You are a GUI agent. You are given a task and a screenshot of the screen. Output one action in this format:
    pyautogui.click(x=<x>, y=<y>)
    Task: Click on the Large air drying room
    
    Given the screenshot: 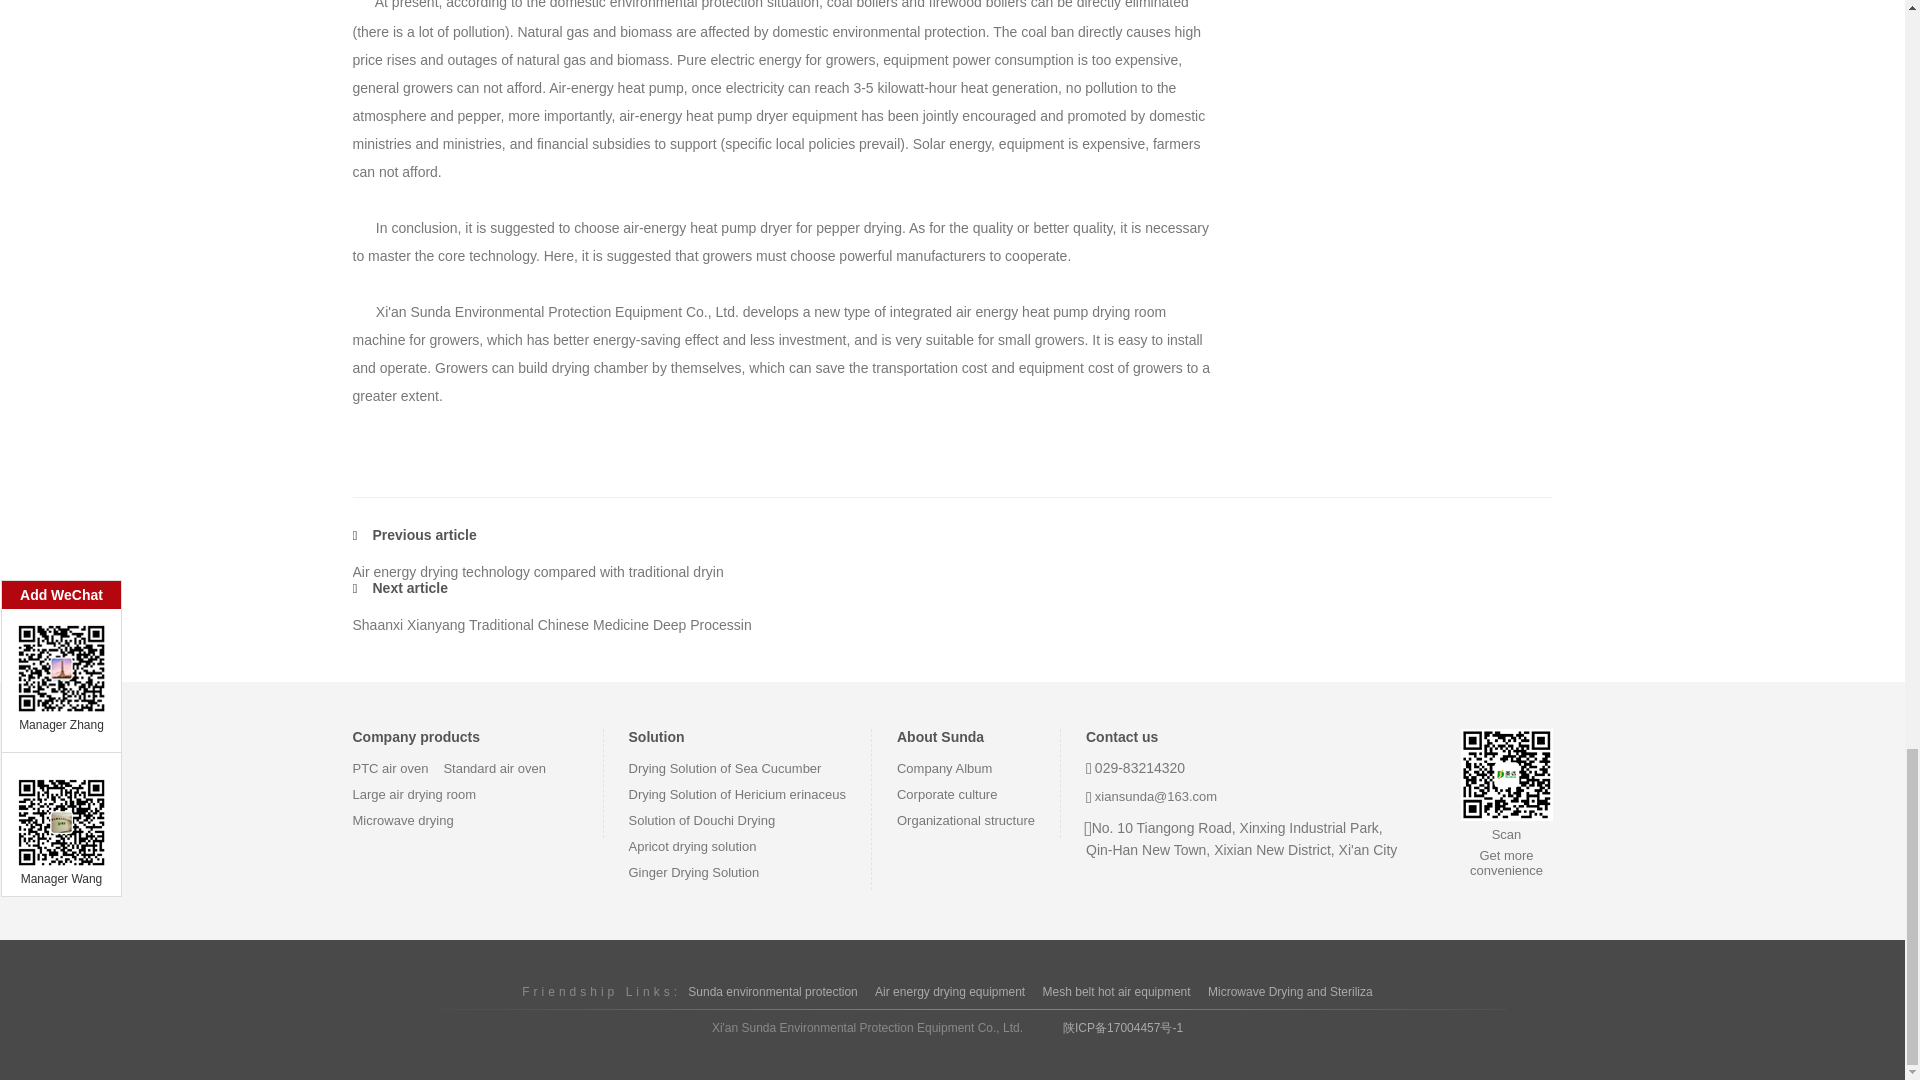 What is the action you would take?
    pyautogui.click(x=414, y=794)
    